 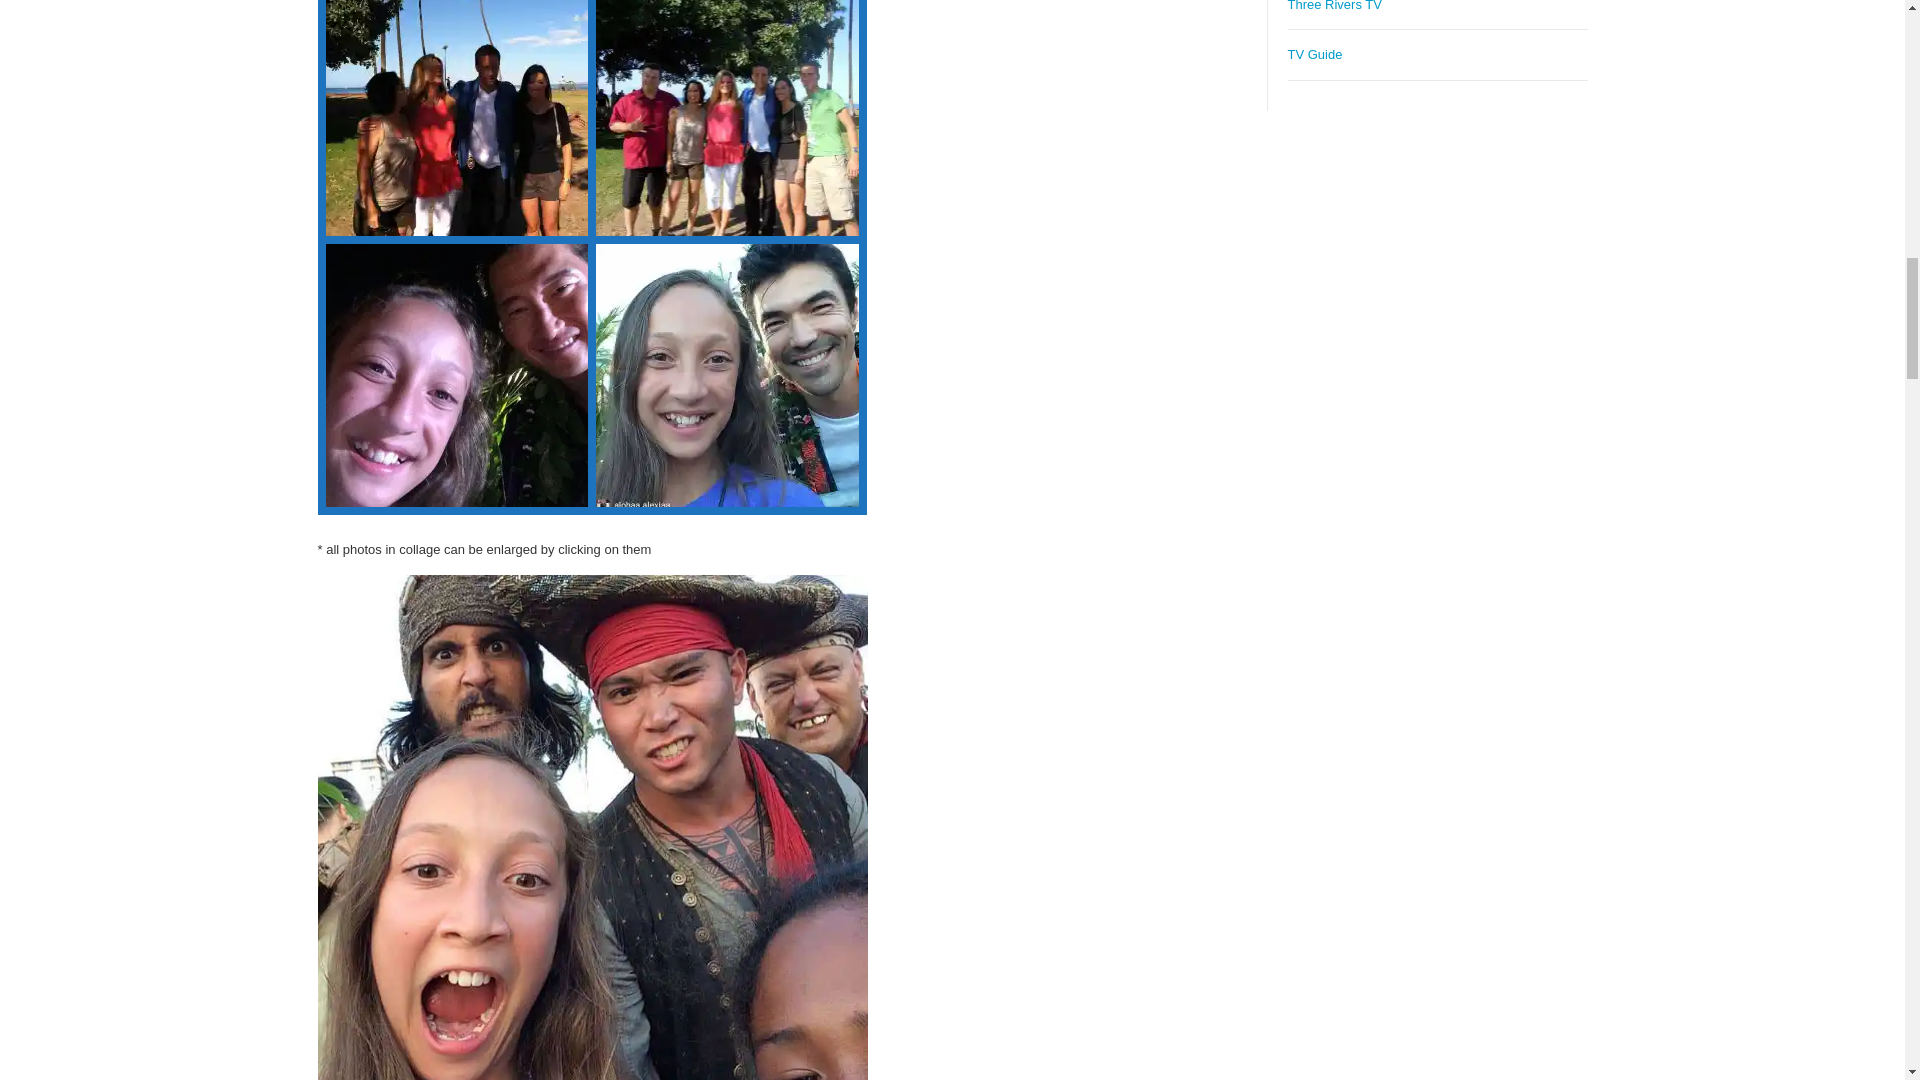 What do you see at coordinates (458, 375) in the screenshot?
I see `Sunset on the Beach fan experience` at bounding box center [458, 375].